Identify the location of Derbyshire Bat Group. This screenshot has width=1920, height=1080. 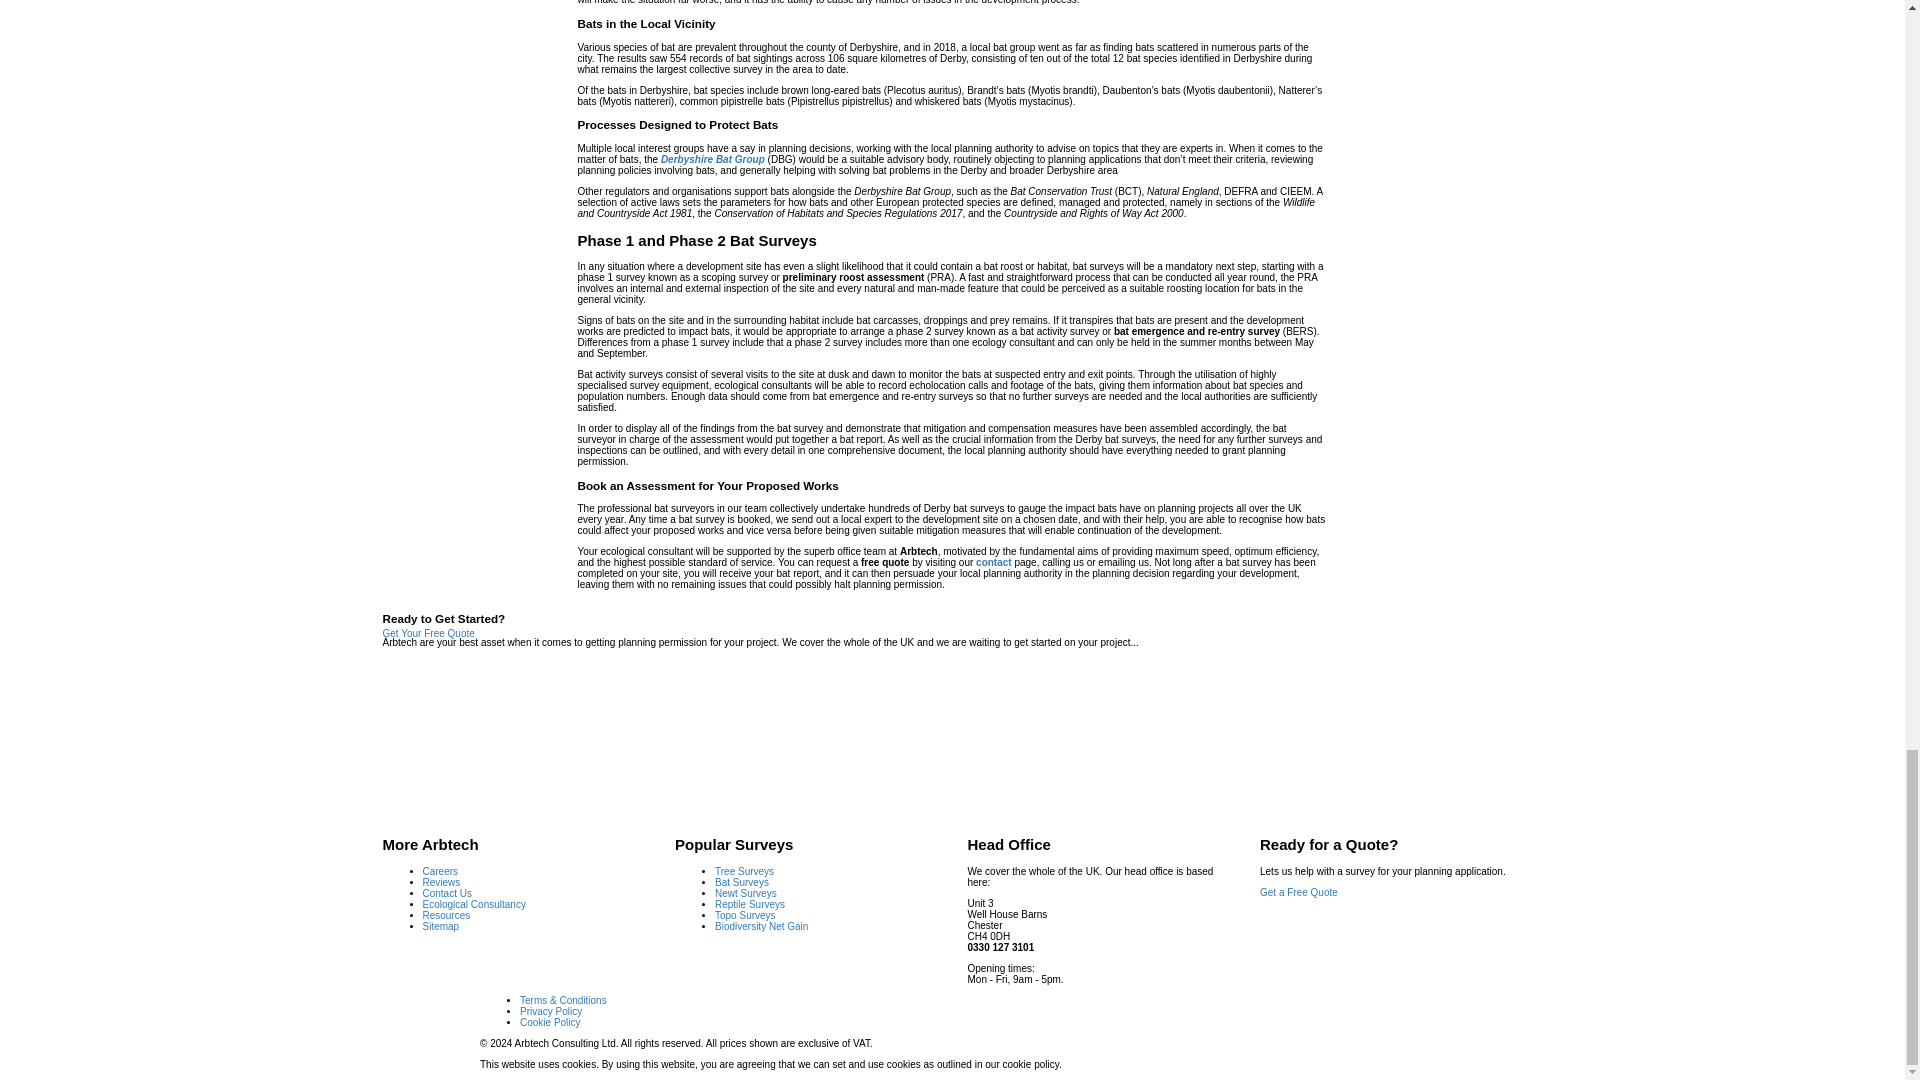
(712, 160).